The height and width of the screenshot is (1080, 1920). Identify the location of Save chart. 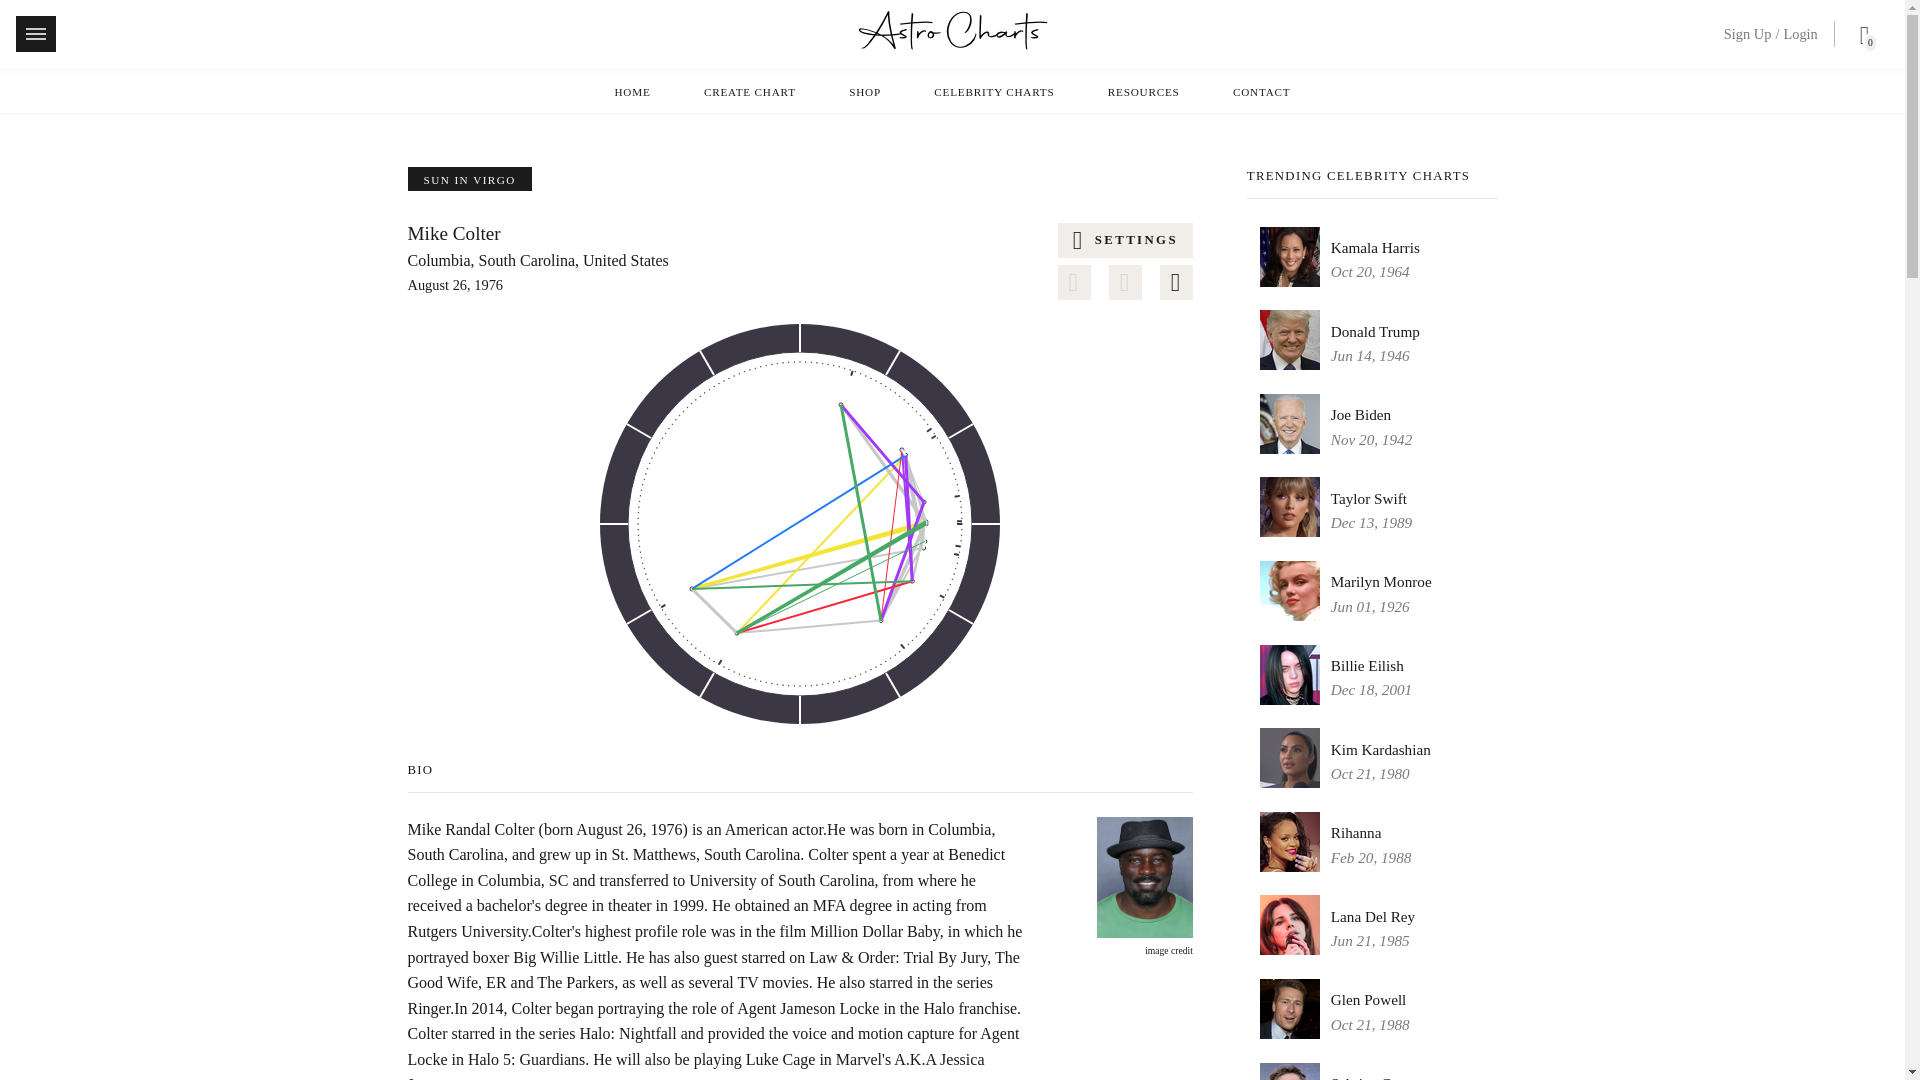
(1074, 282).